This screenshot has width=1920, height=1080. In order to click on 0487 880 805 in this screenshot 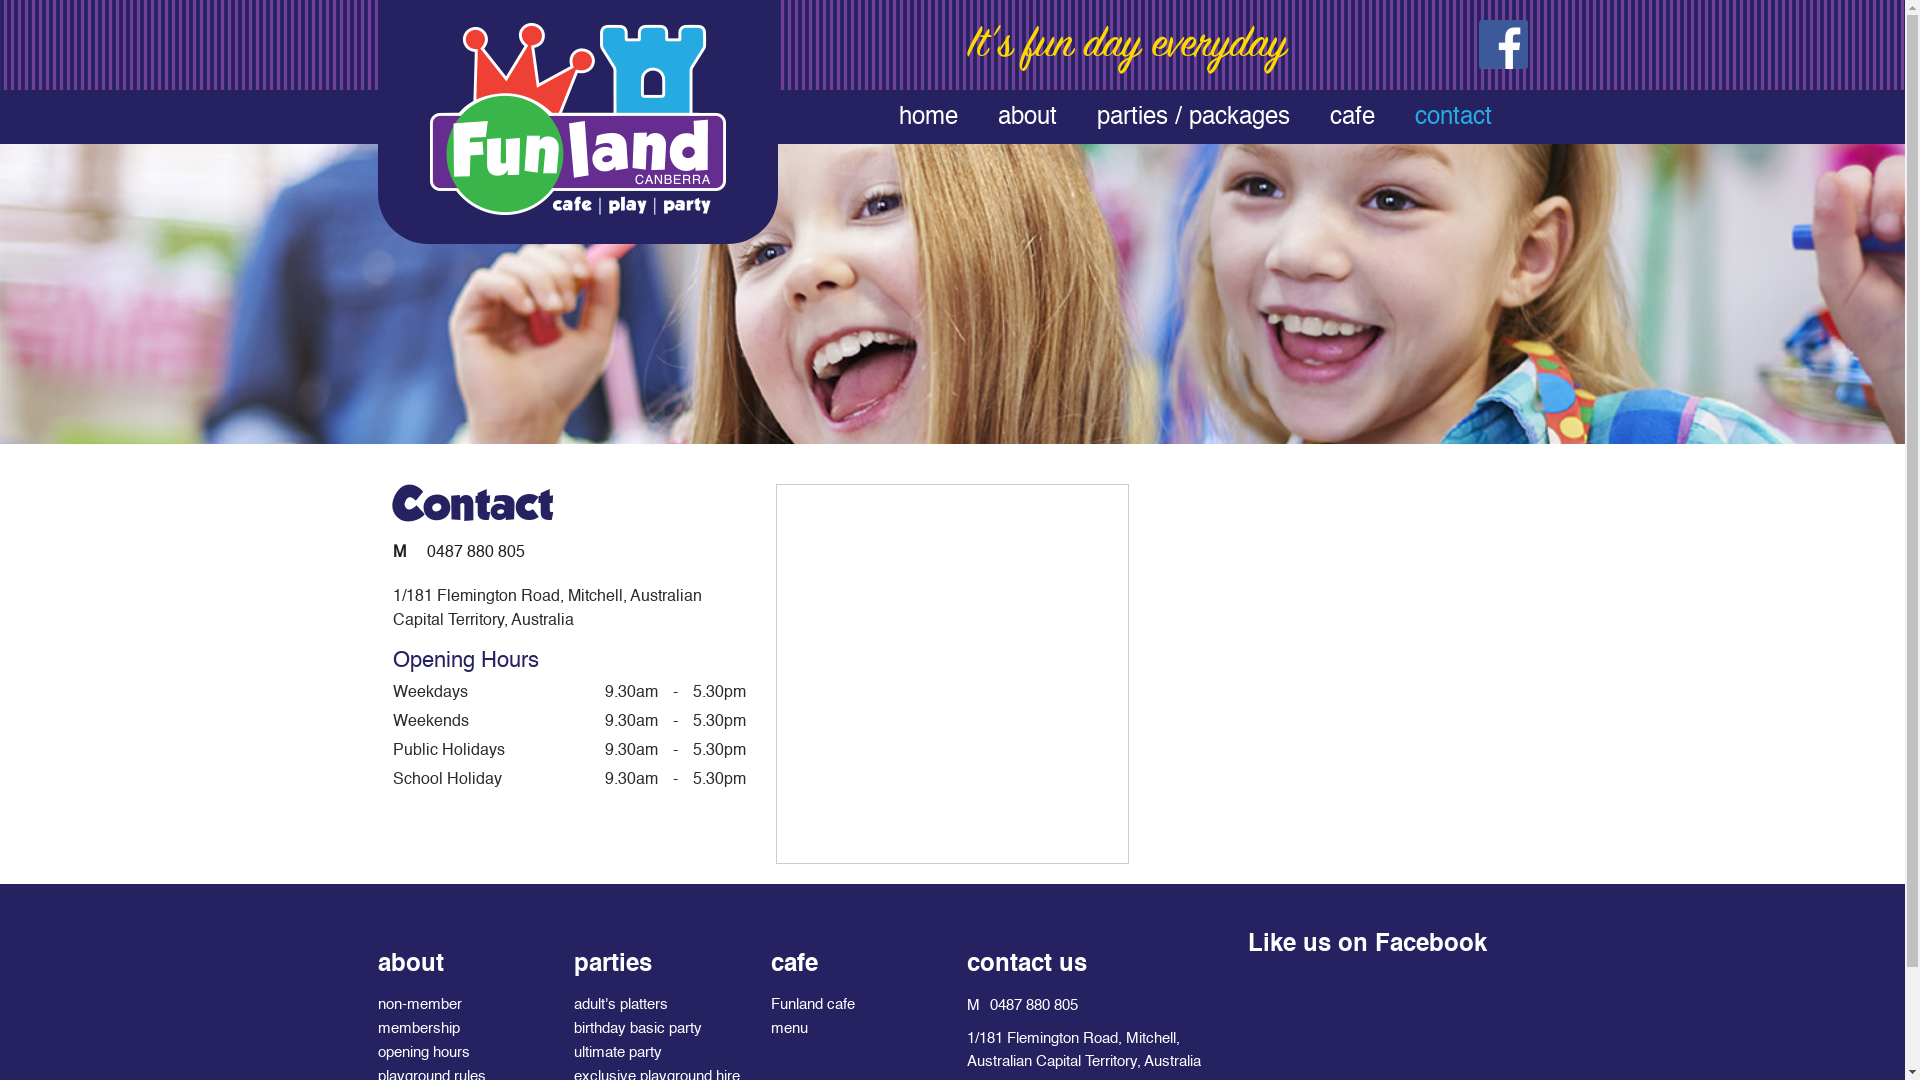, I will do `click(1034, 1006)`.